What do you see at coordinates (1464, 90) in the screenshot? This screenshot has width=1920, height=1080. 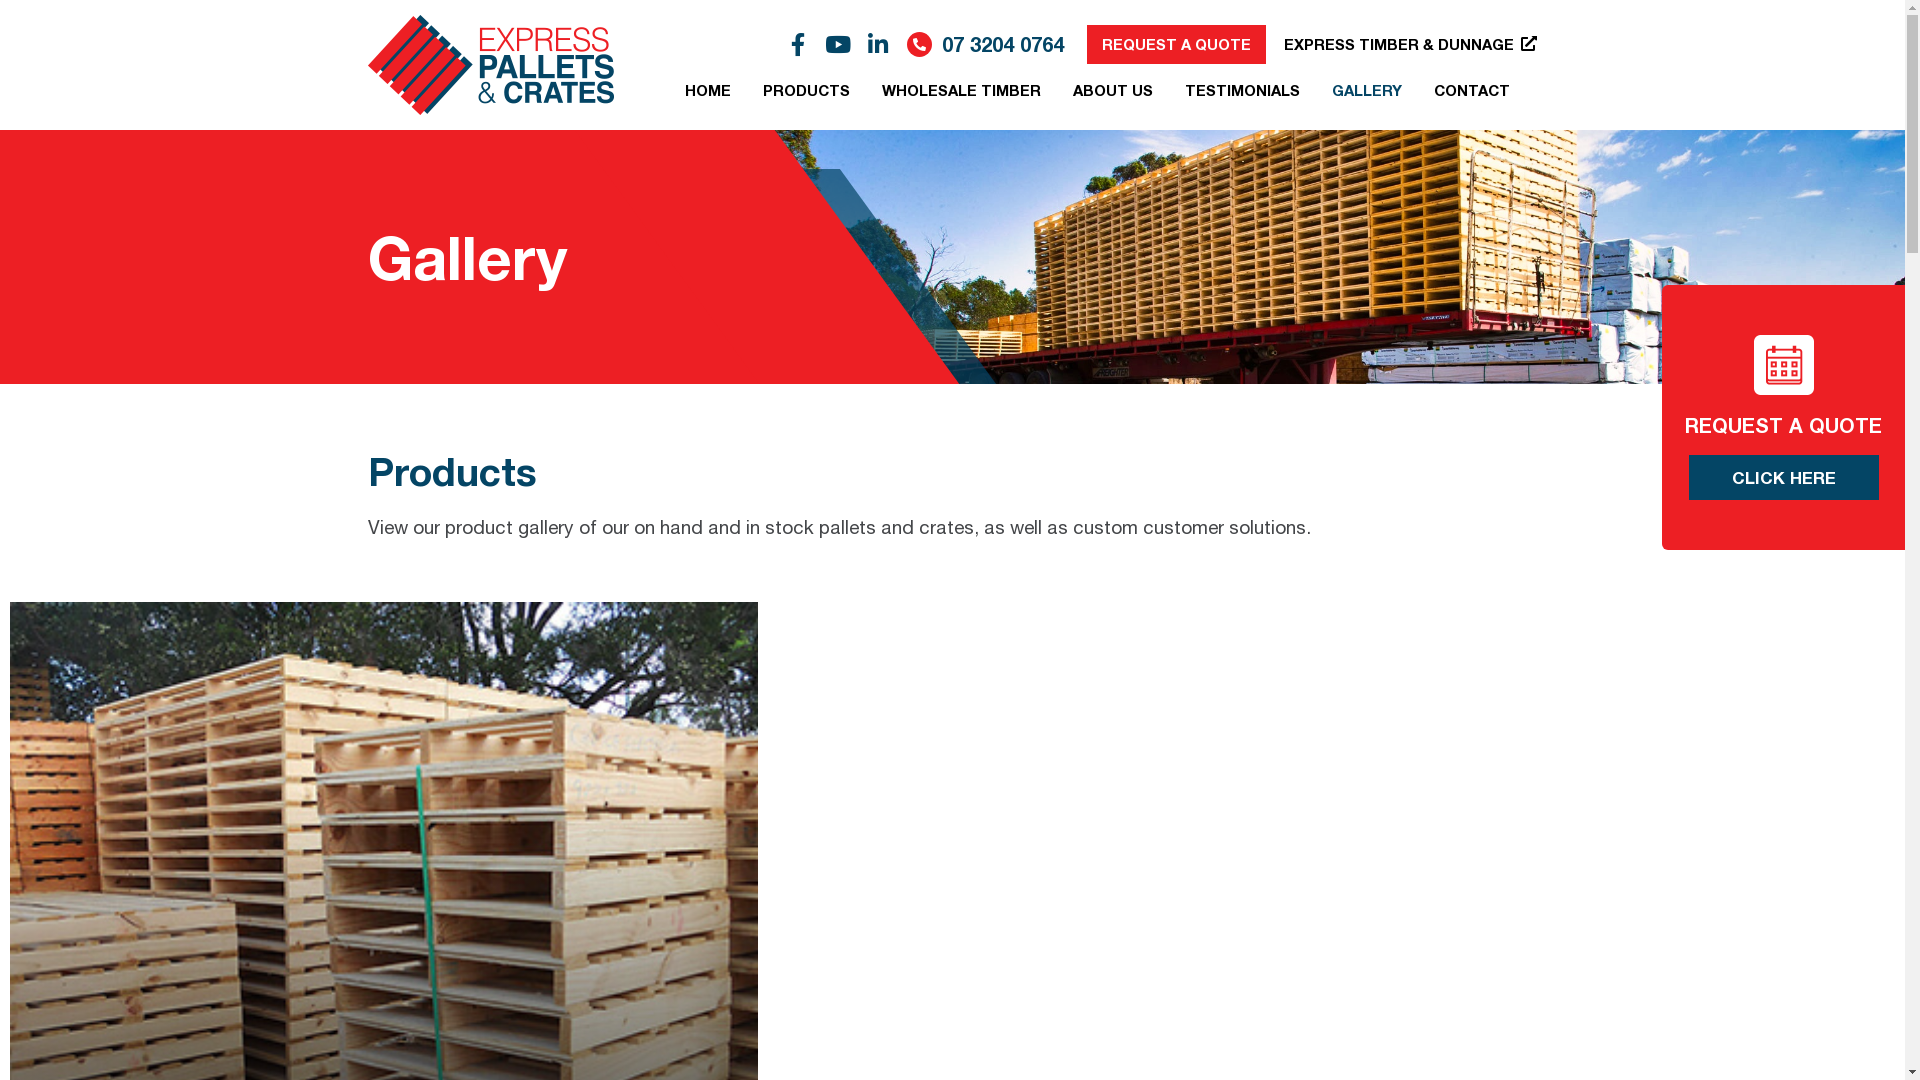 I see `CONTACT` at bounding box center [1464, 90].